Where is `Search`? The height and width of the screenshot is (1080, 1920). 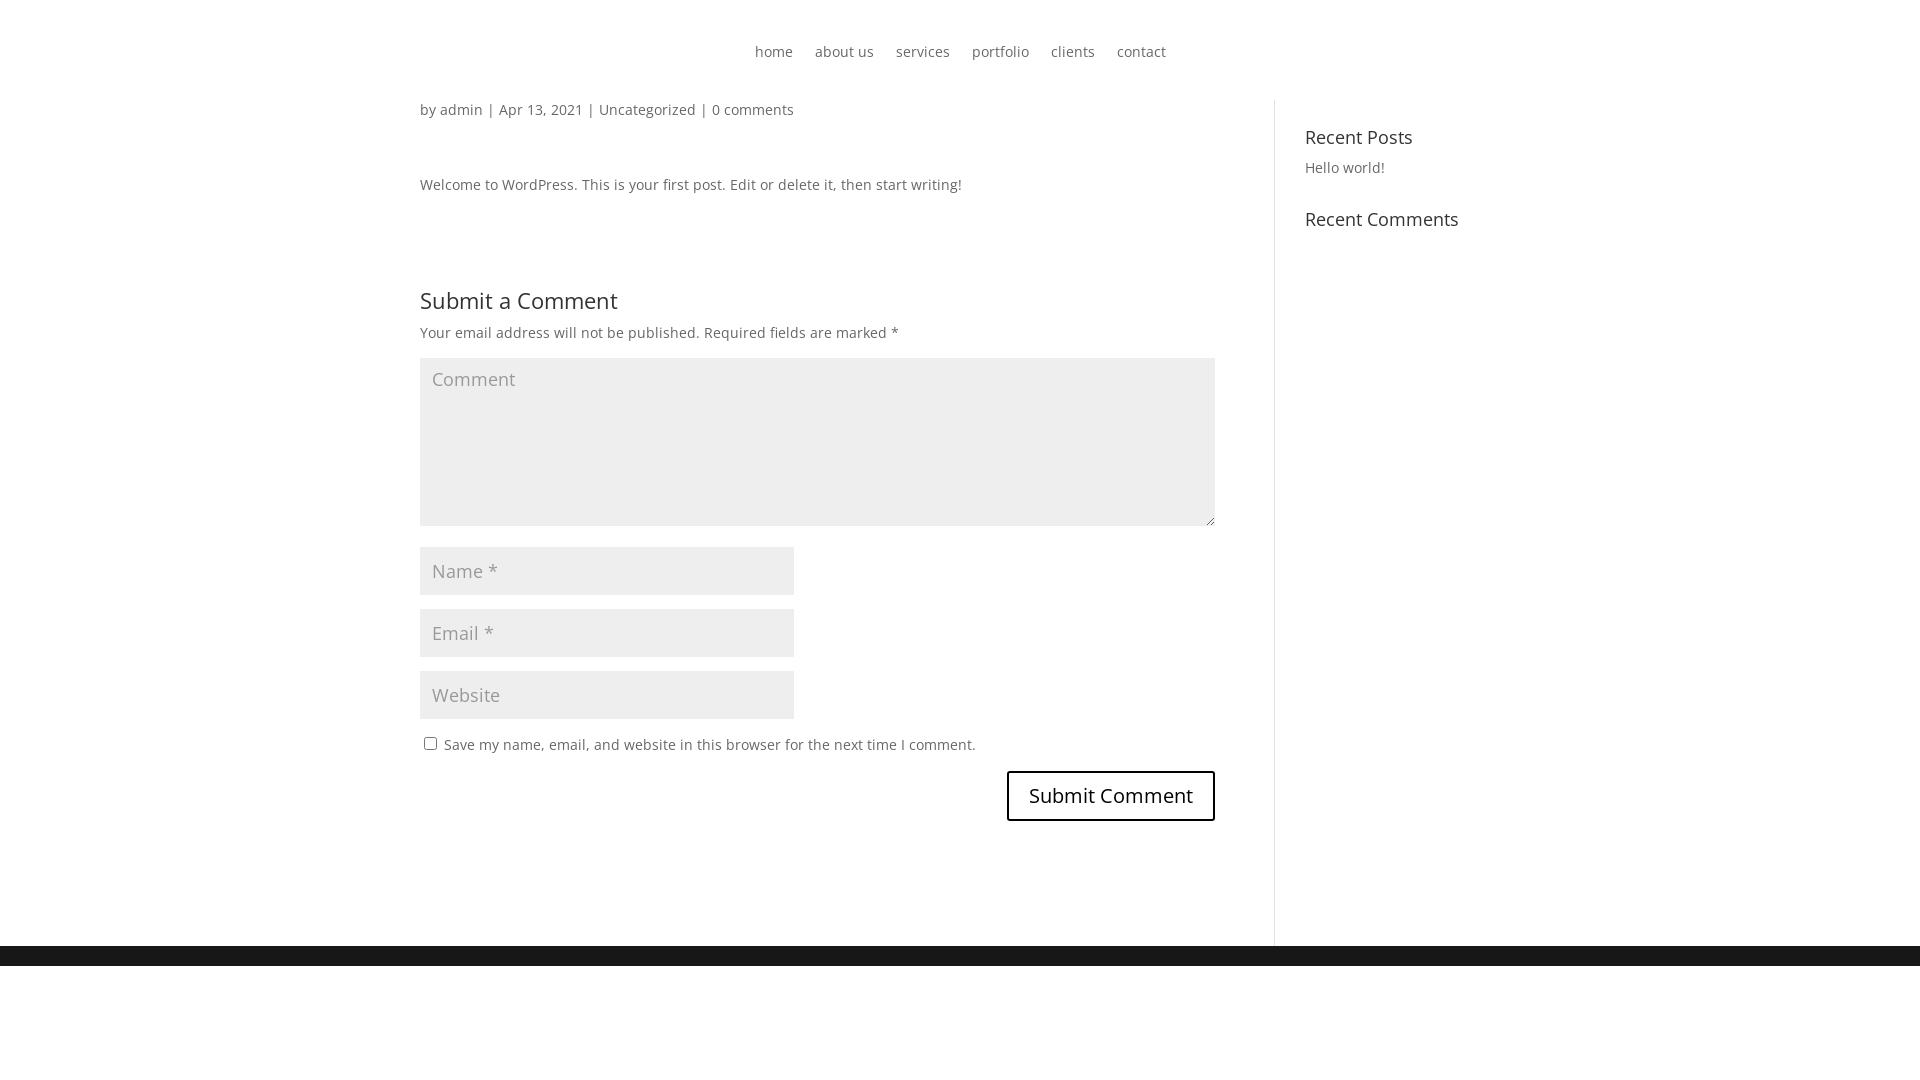 Search is located at coordinates (1465, 78).